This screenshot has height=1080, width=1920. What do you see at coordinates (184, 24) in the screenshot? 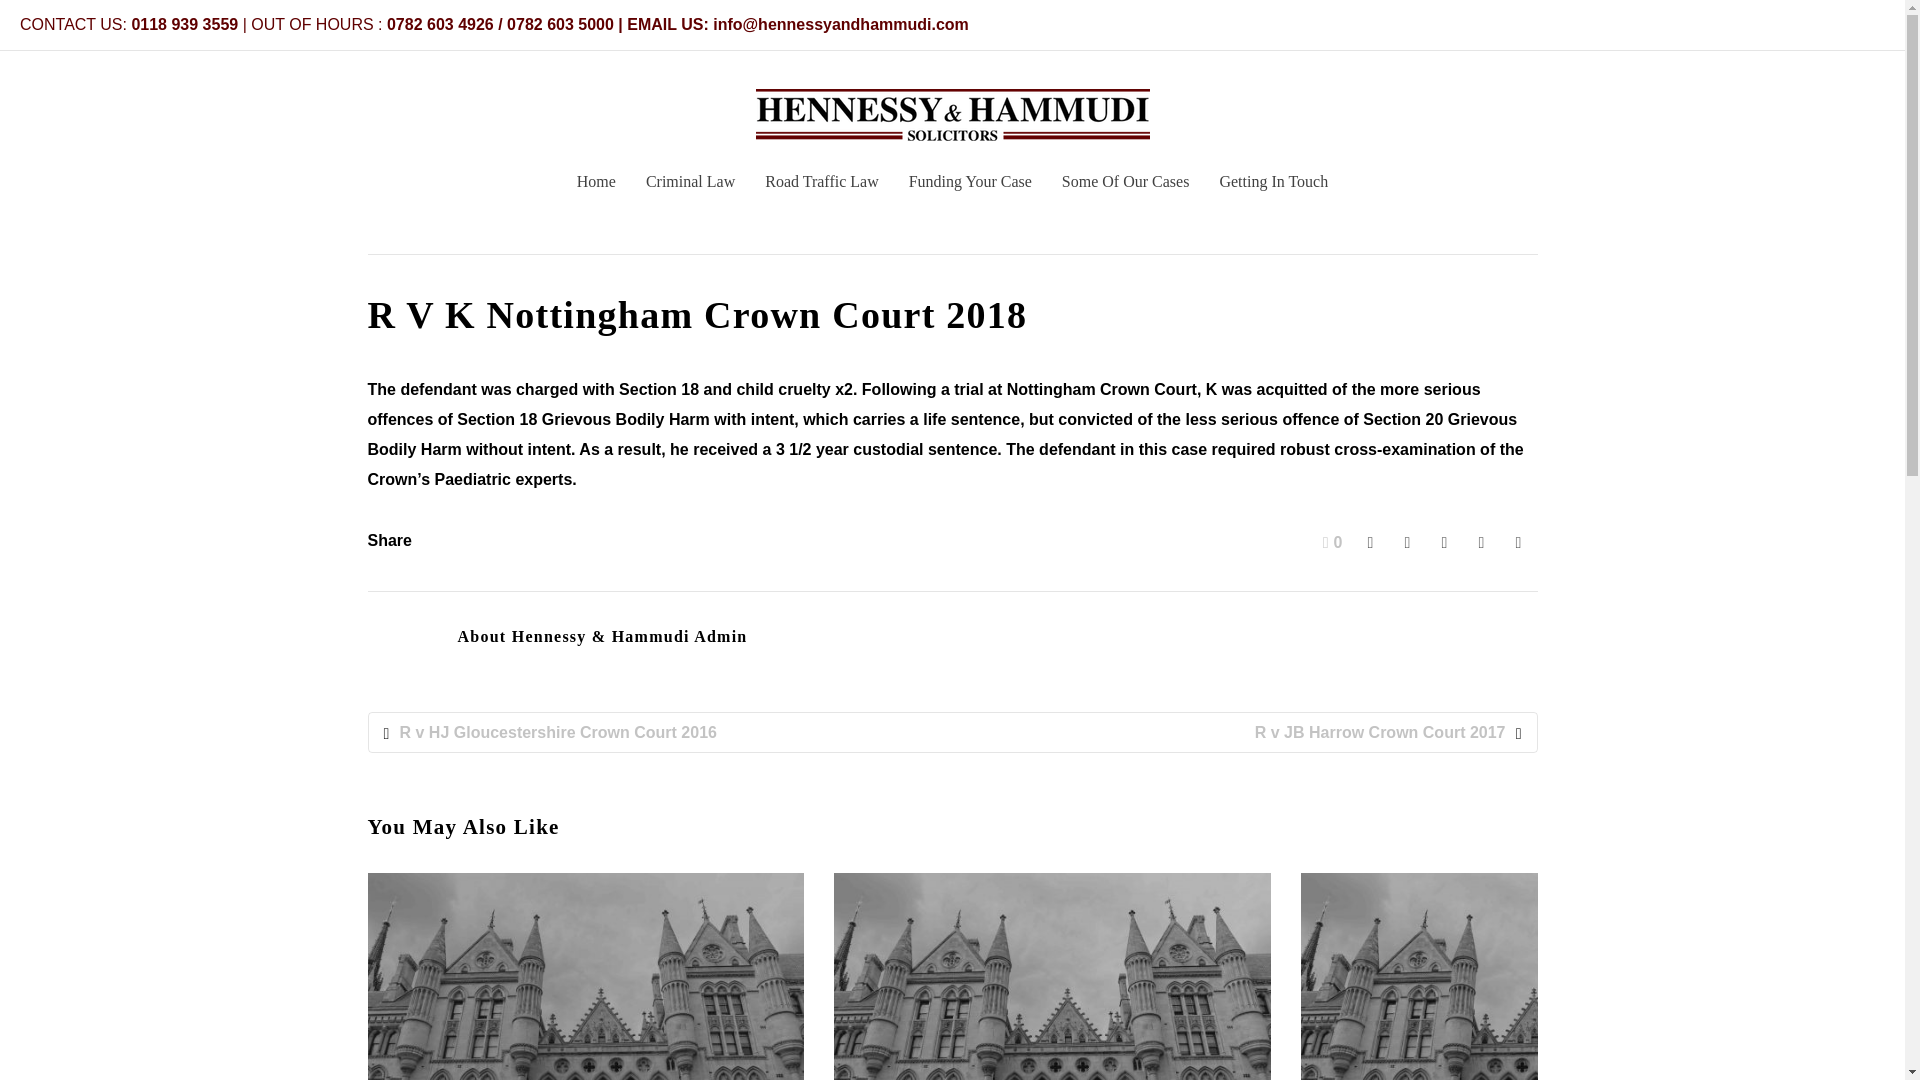
I see `0118 939 3559` at bounding box center [184, 24].